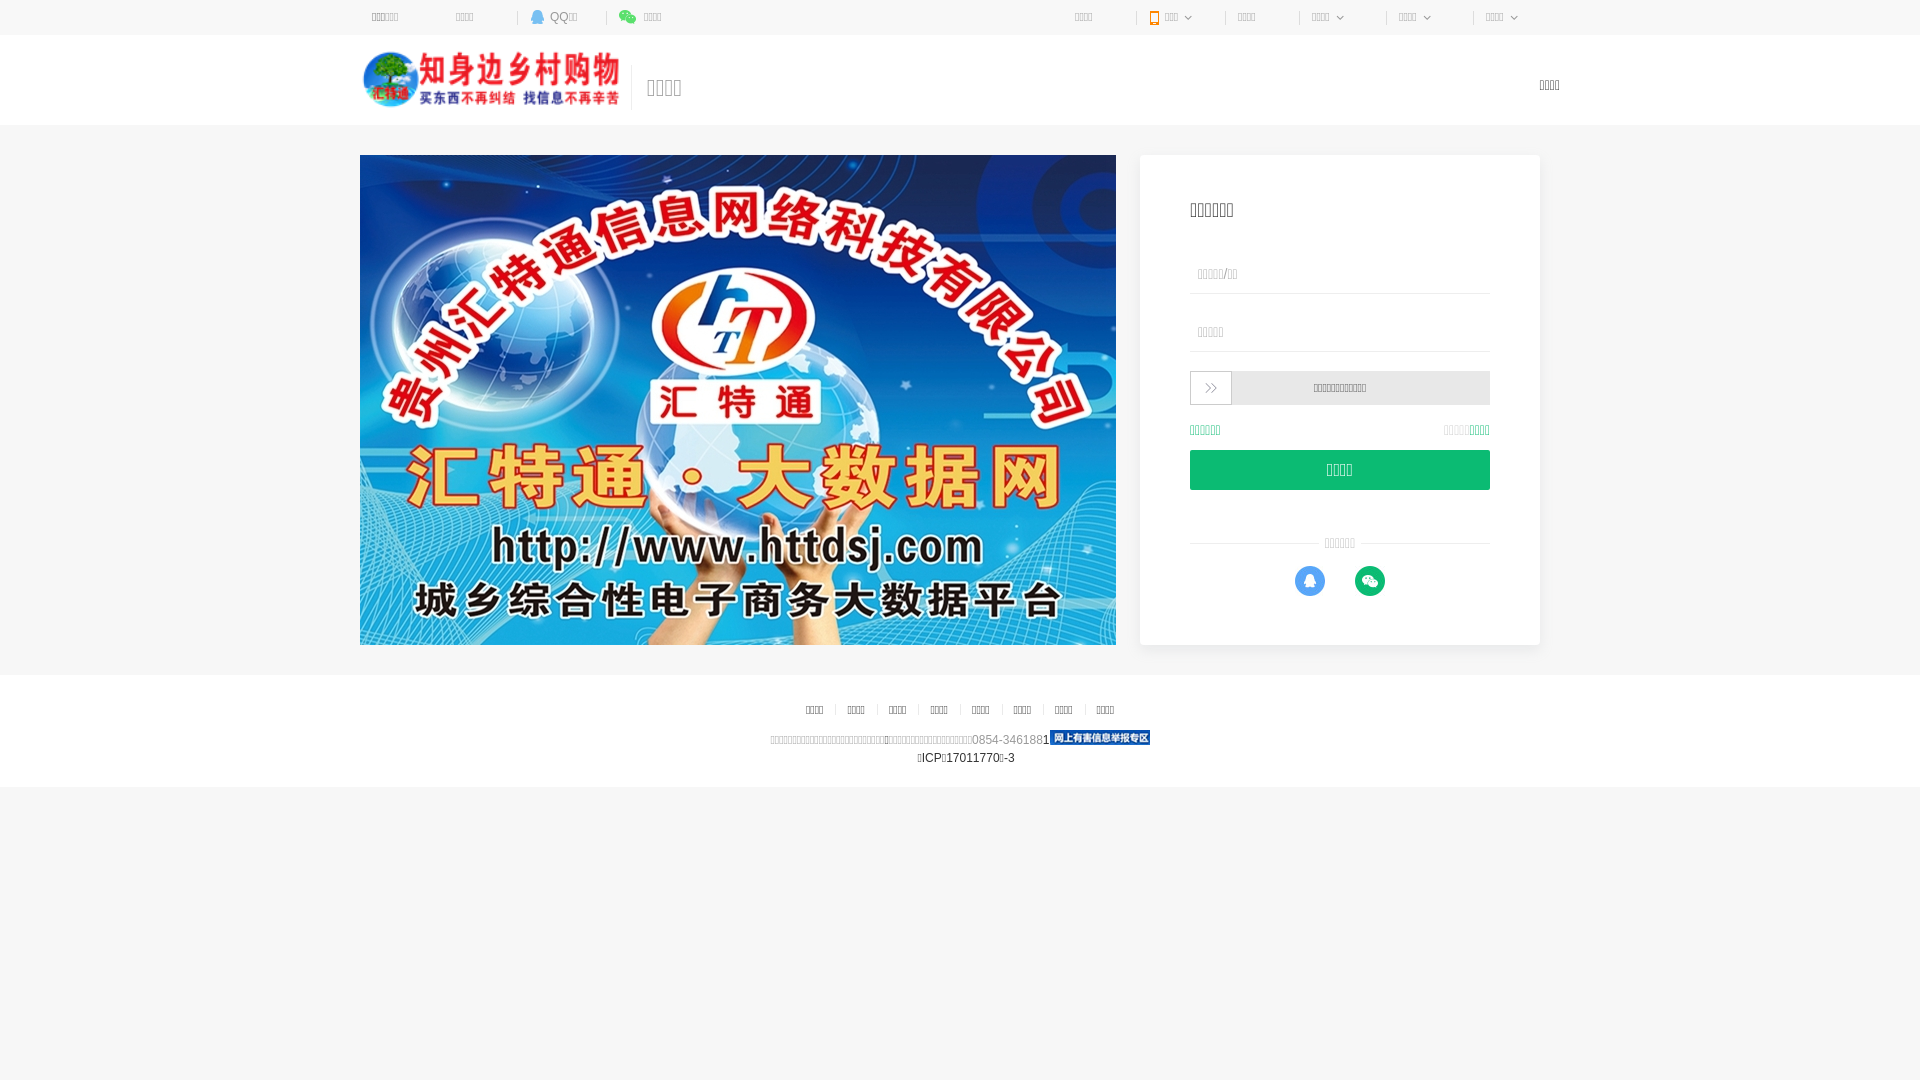 This screenshot has width=1920, height=1080. I want to click on db.png, so click(1100, 738).